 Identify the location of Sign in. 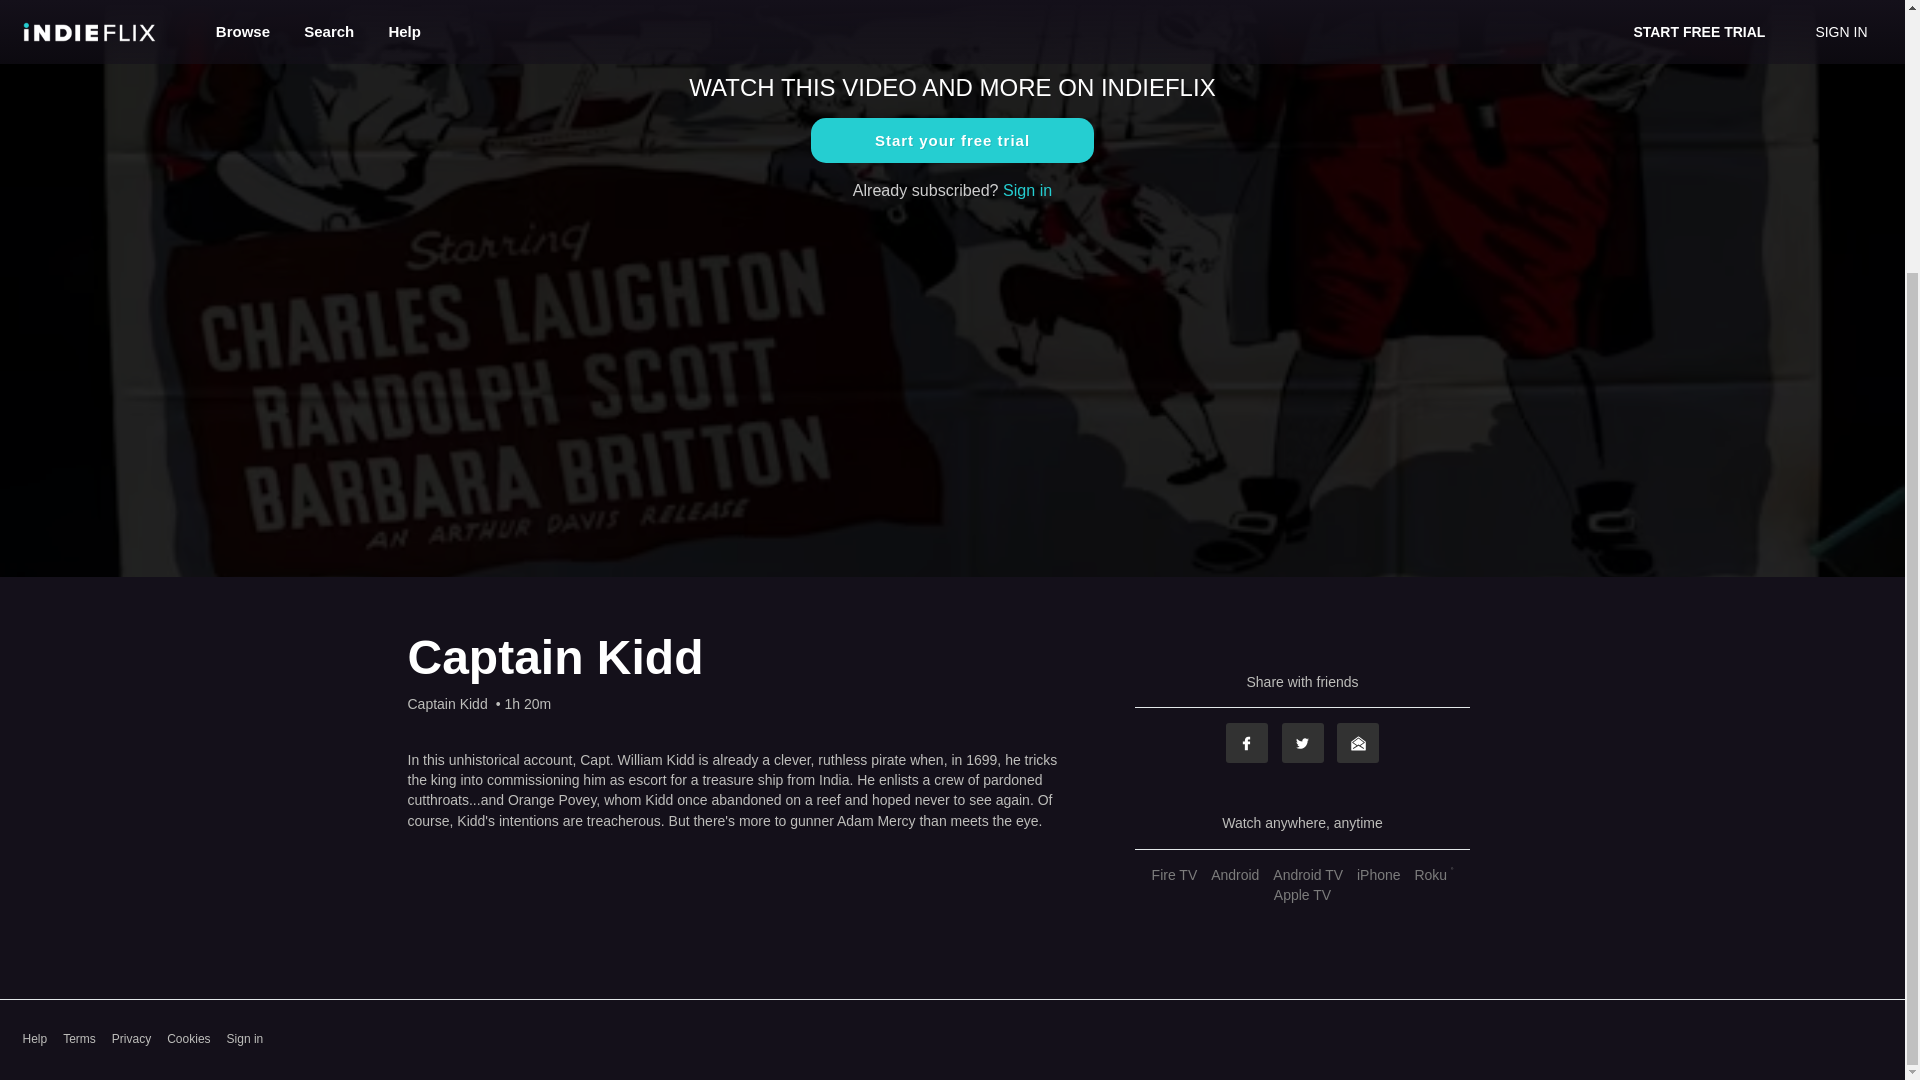
(1027, 190).